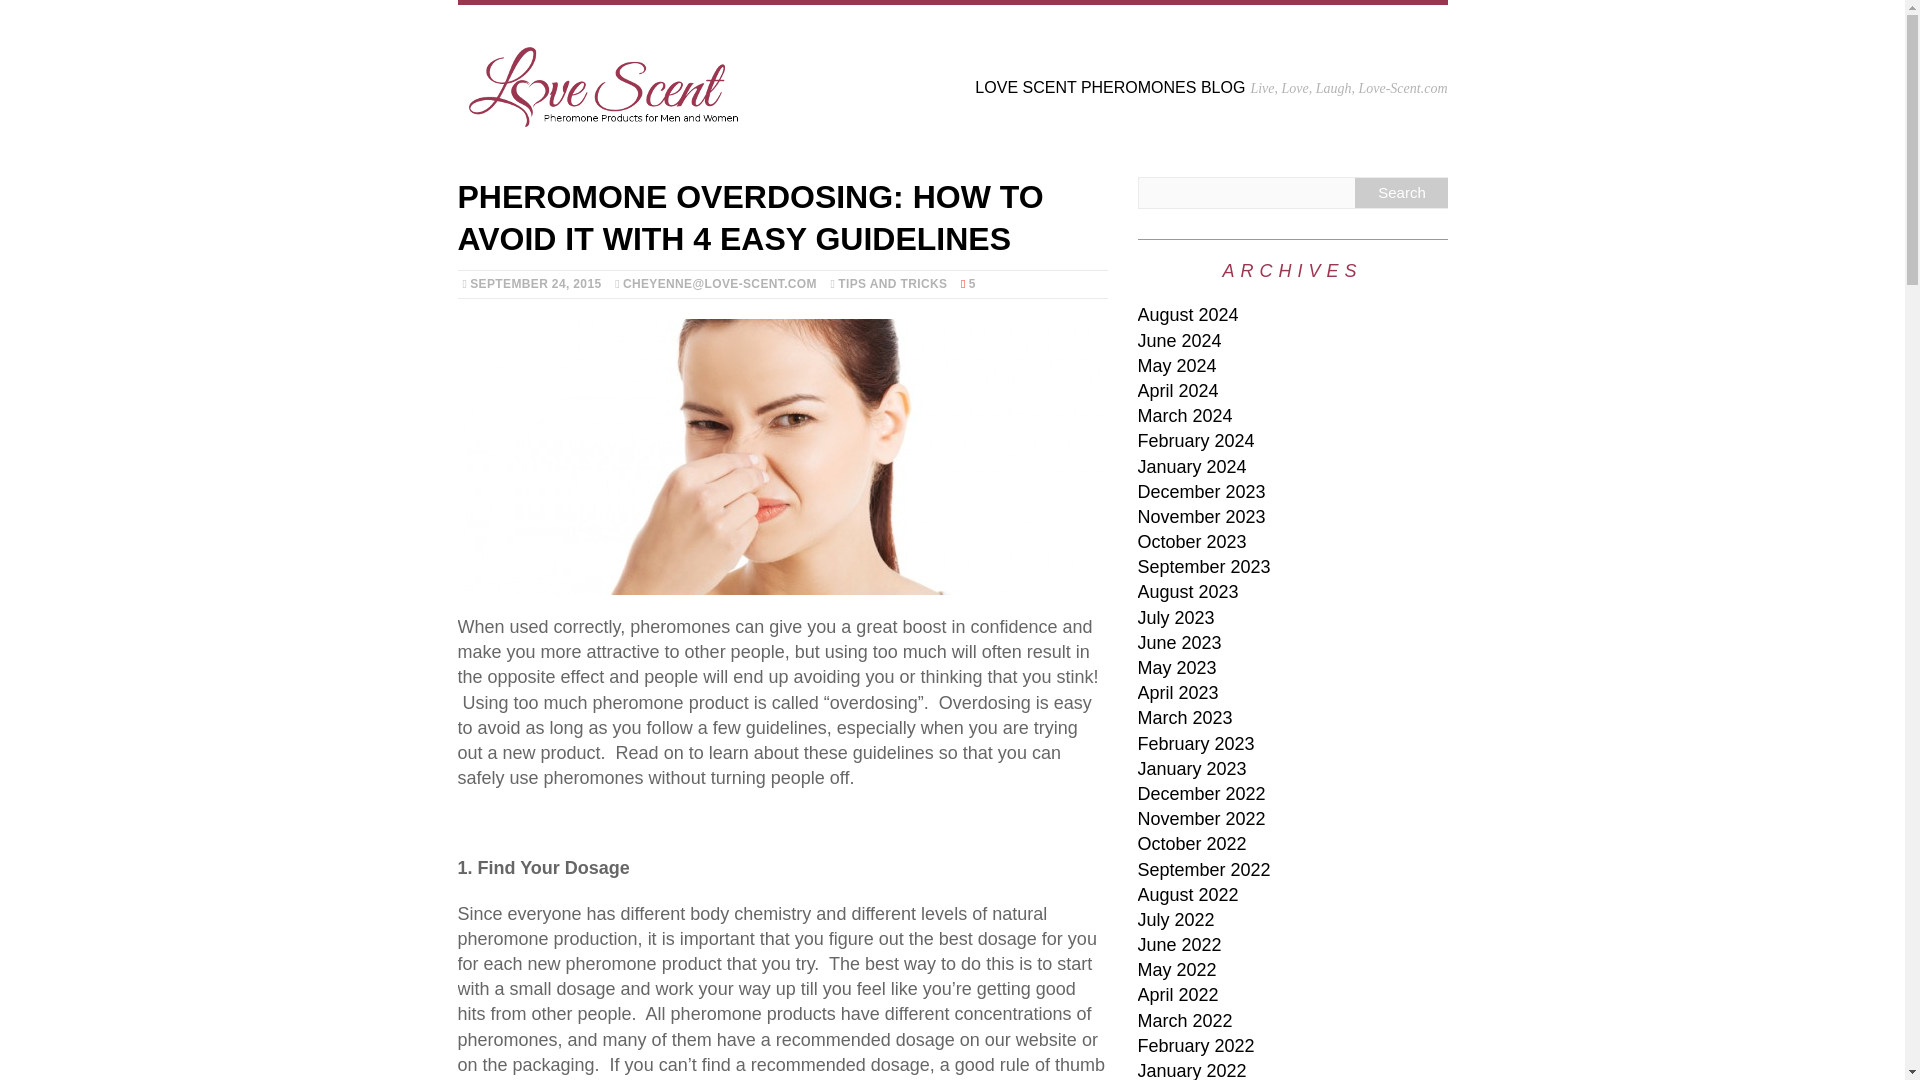  I want to click on January 2024, so click(1192, 466).